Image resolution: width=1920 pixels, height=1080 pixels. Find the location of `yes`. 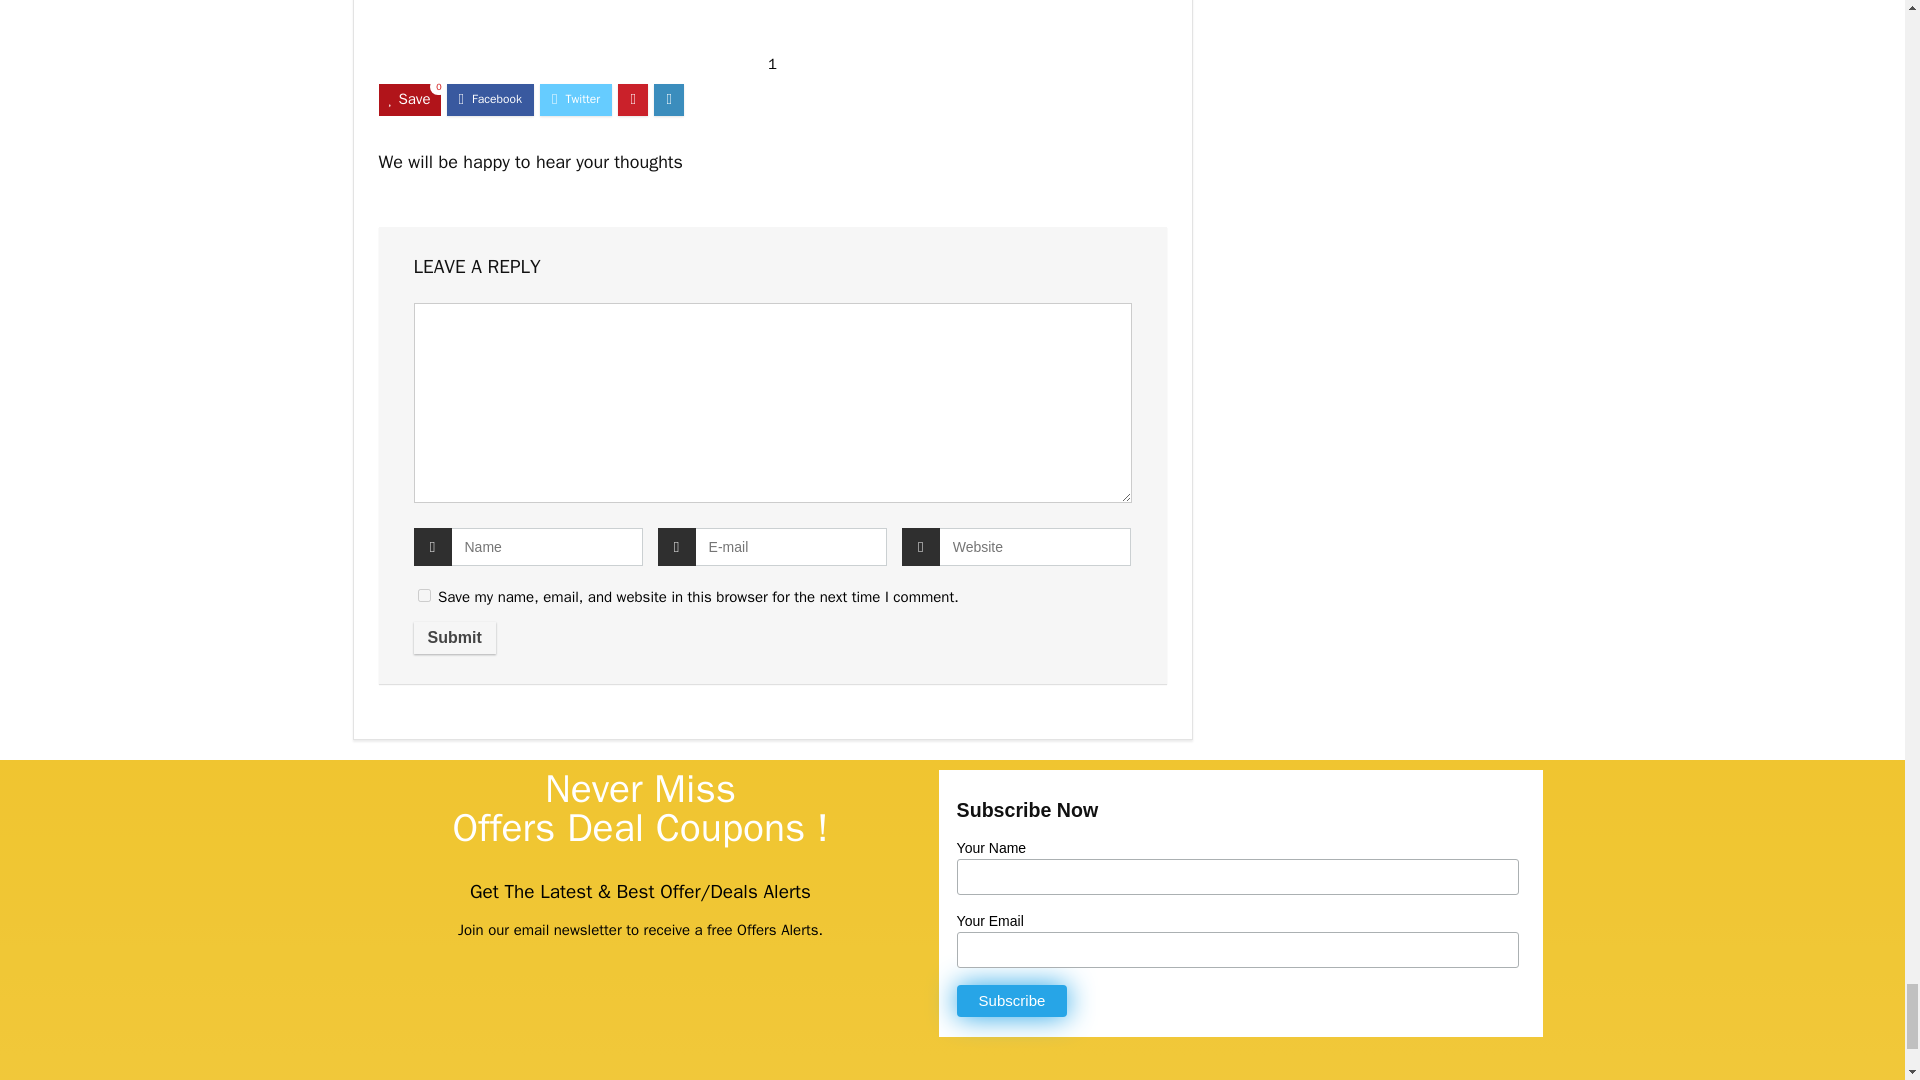

yes is located at coordinates (424, 594).